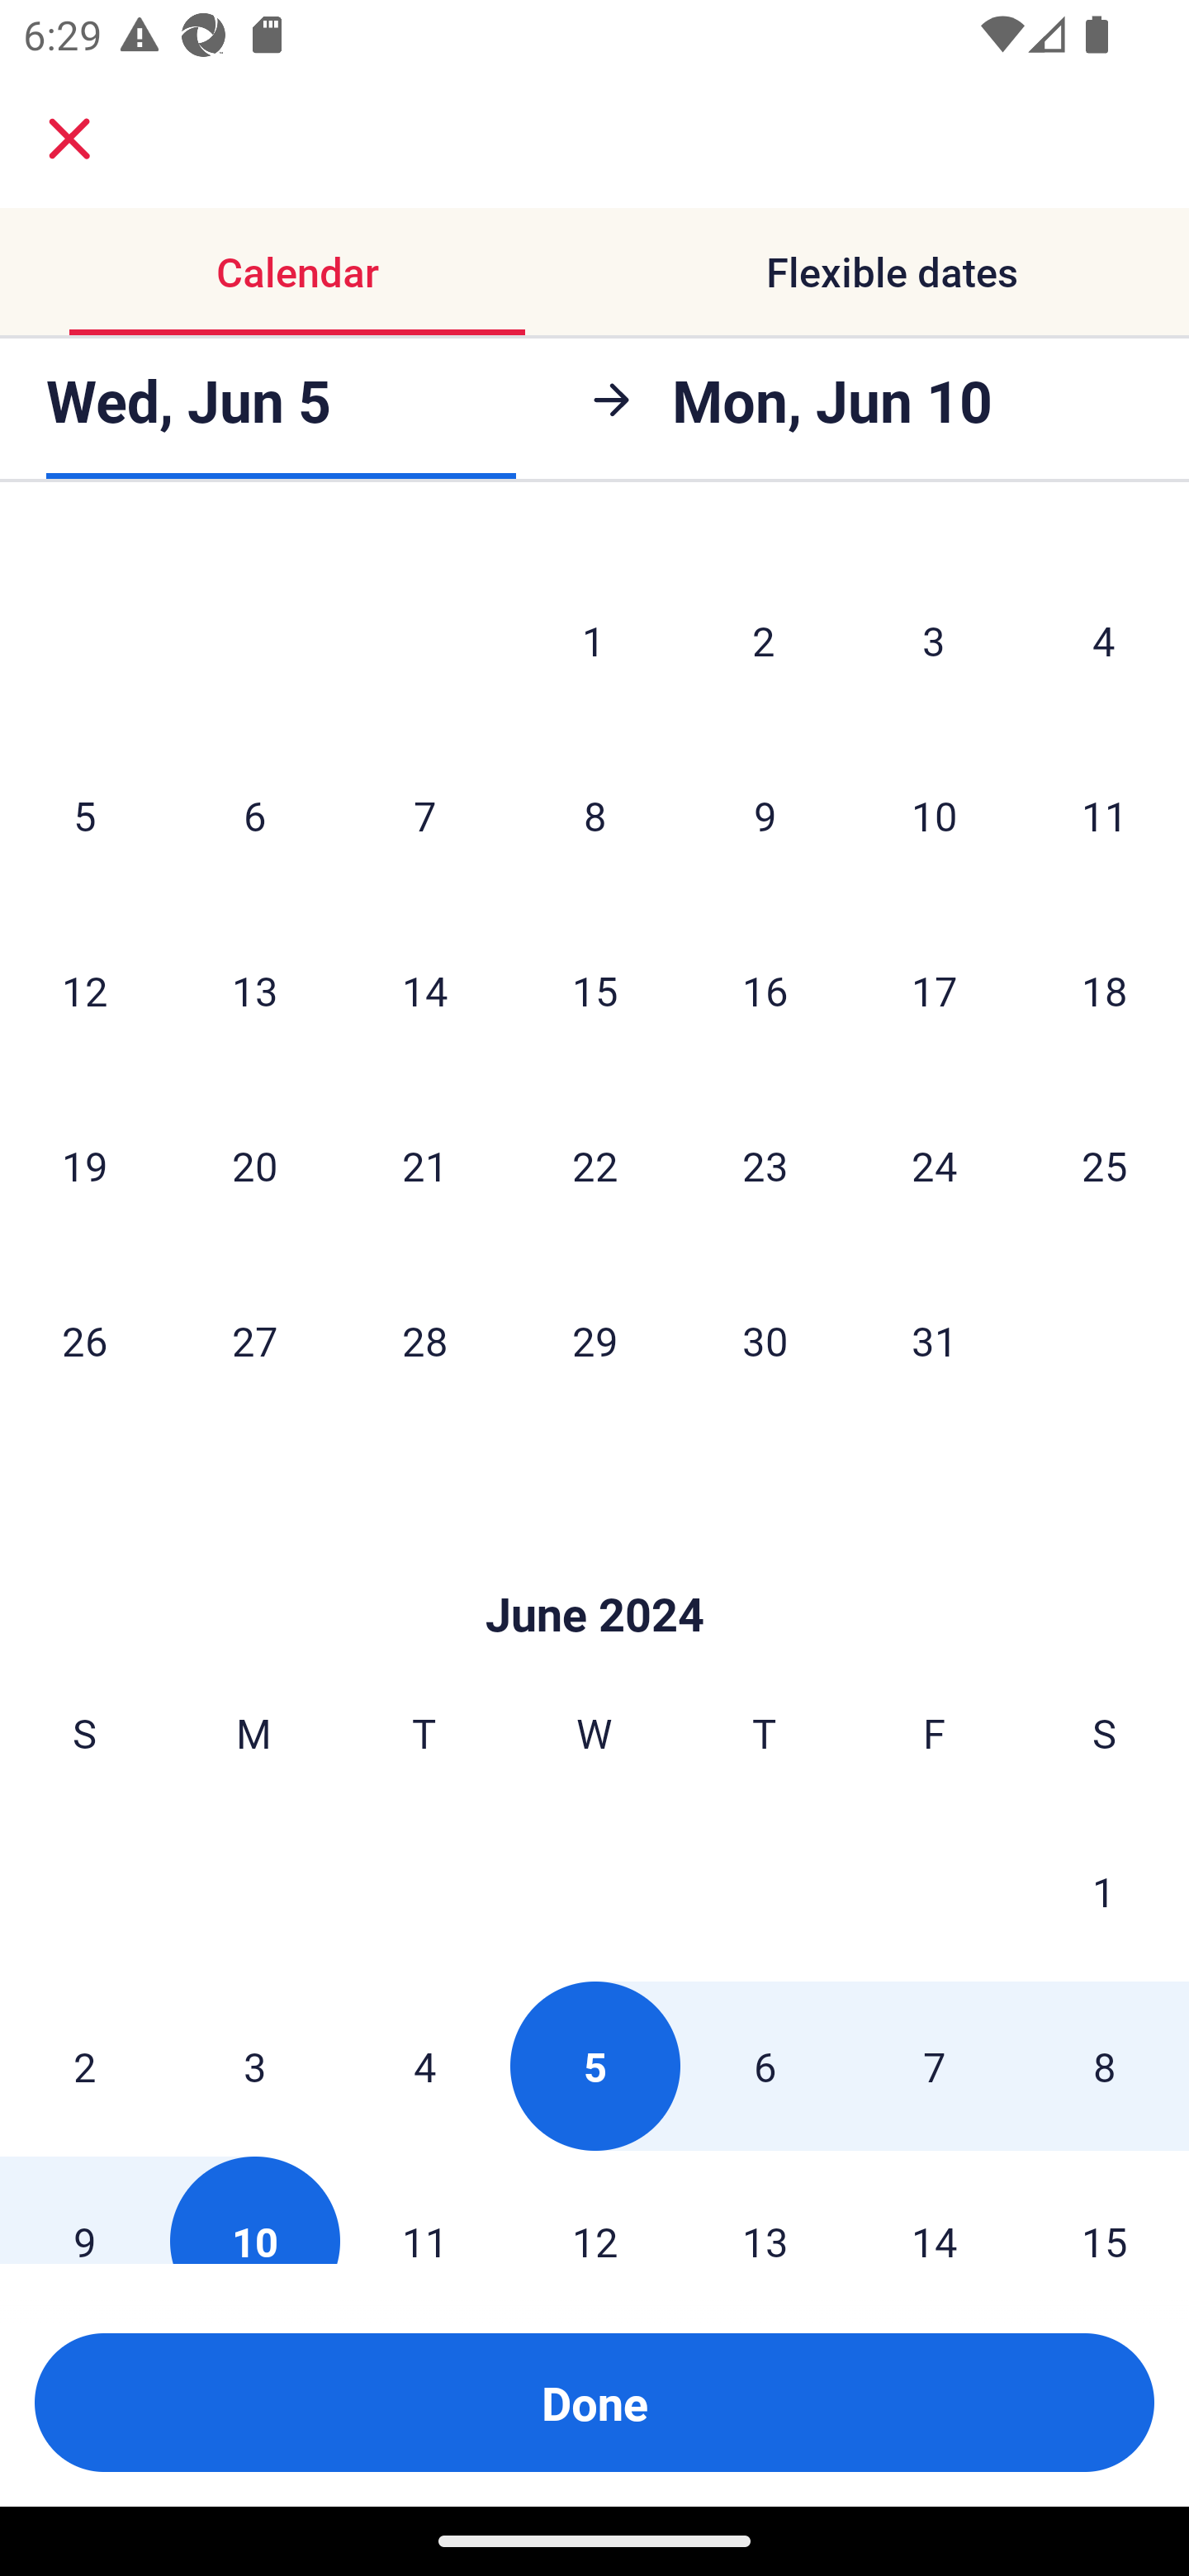 The image size is (1189, 2576). I want to click on Flexible dates, so click(892, 271).